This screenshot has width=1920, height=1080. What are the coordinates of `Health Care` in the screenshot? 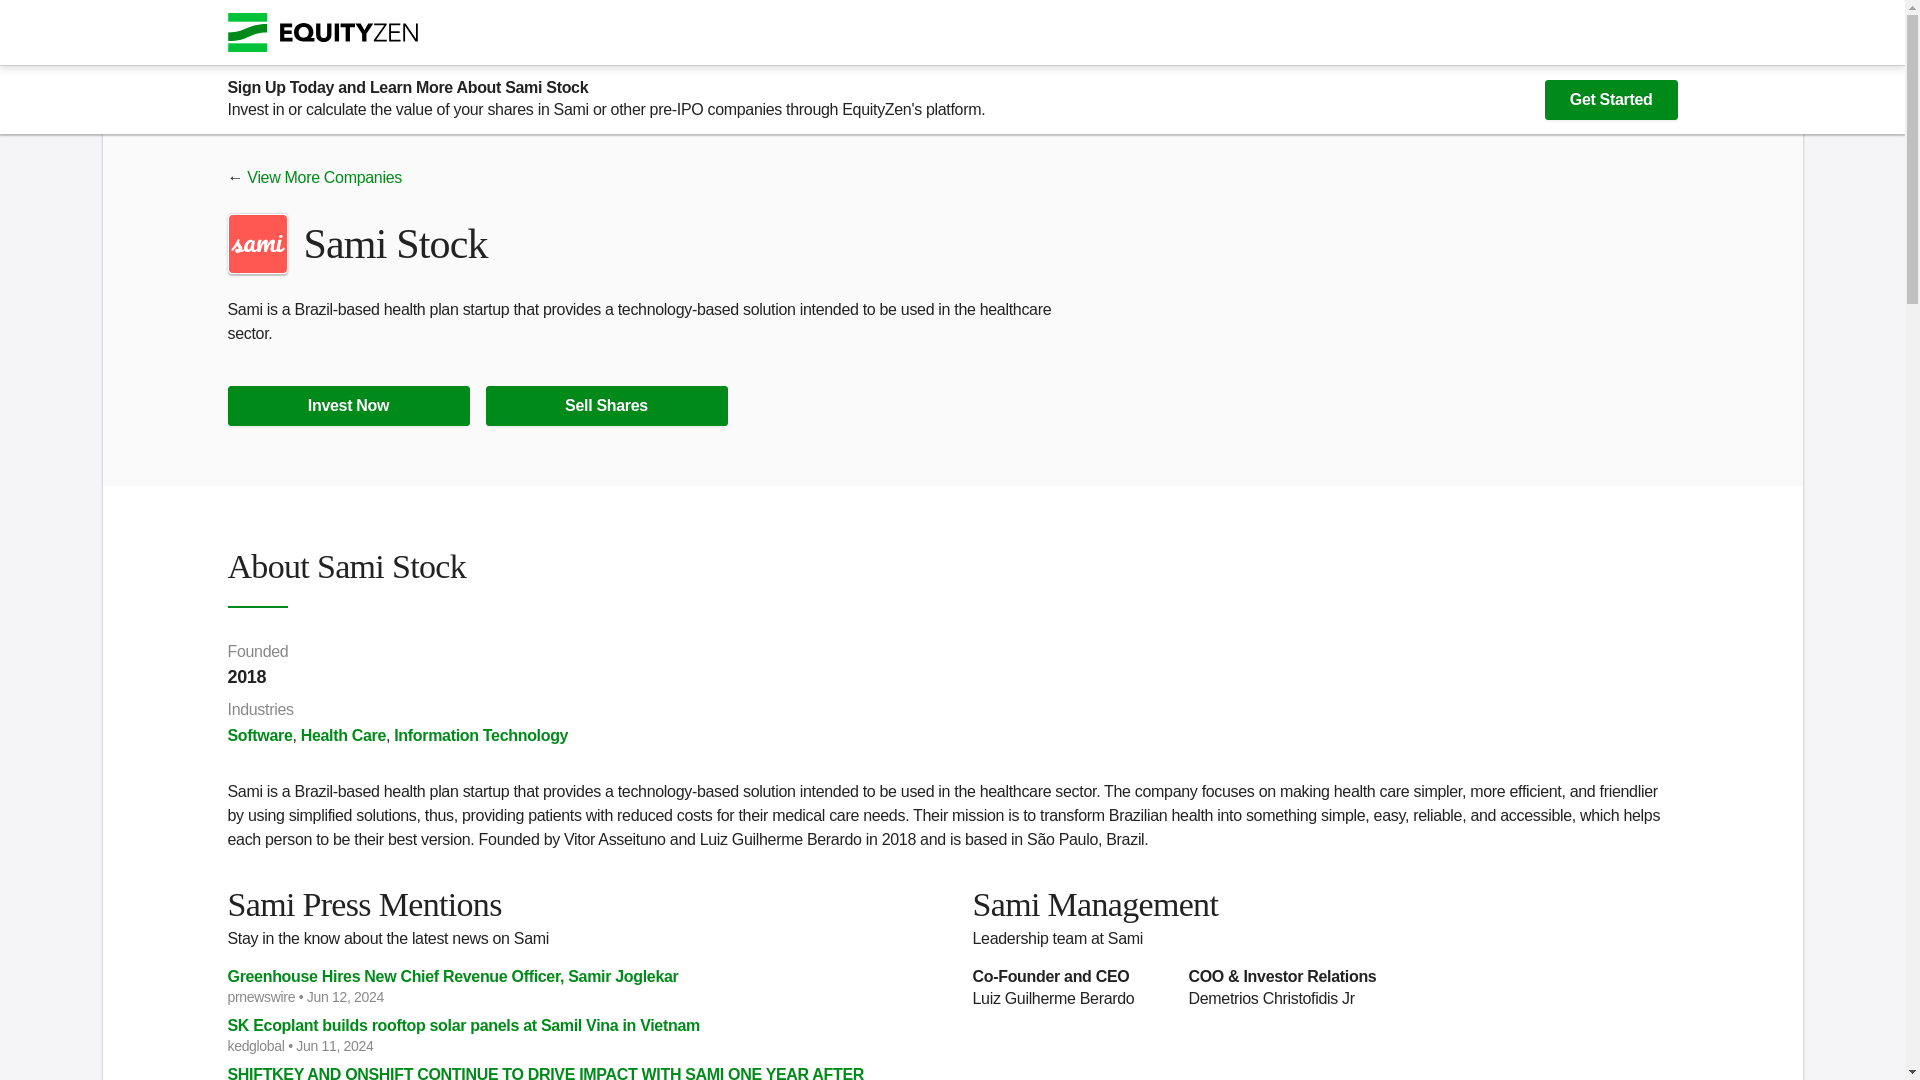 It's located at (343, 735).